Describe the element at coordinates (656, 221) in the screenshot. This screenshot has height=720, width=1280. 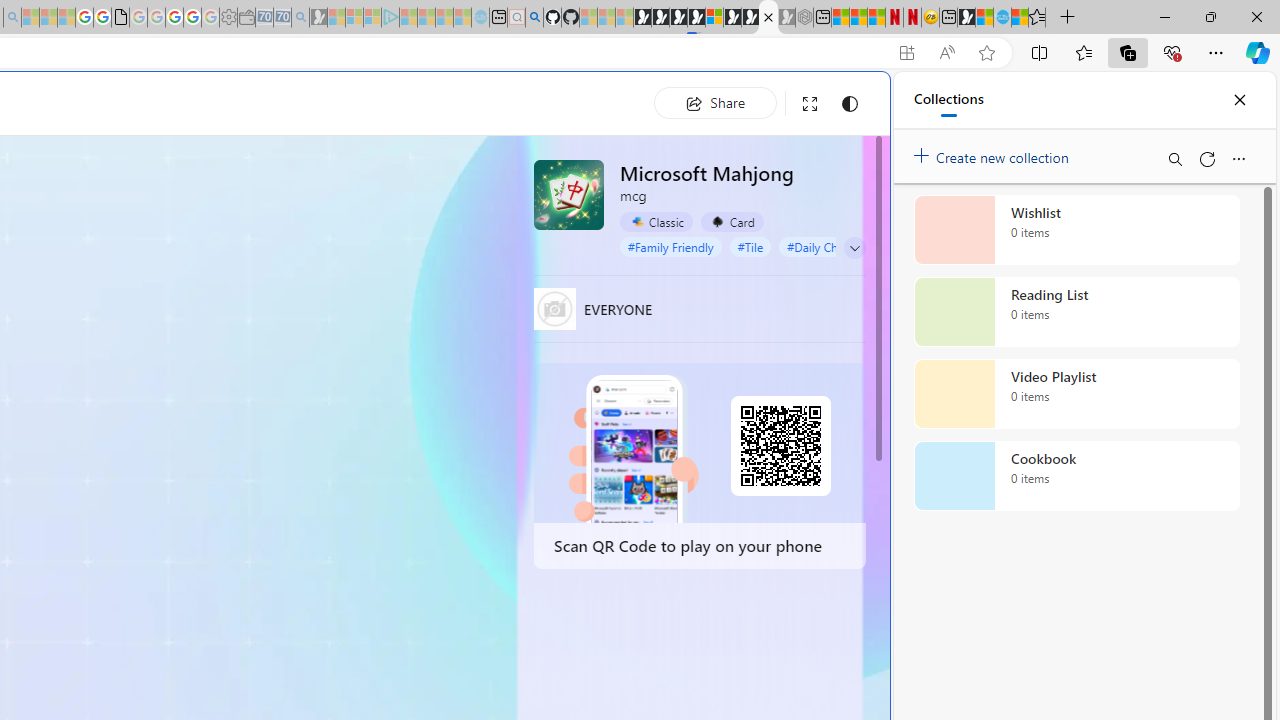
I see `Classic` at that location.